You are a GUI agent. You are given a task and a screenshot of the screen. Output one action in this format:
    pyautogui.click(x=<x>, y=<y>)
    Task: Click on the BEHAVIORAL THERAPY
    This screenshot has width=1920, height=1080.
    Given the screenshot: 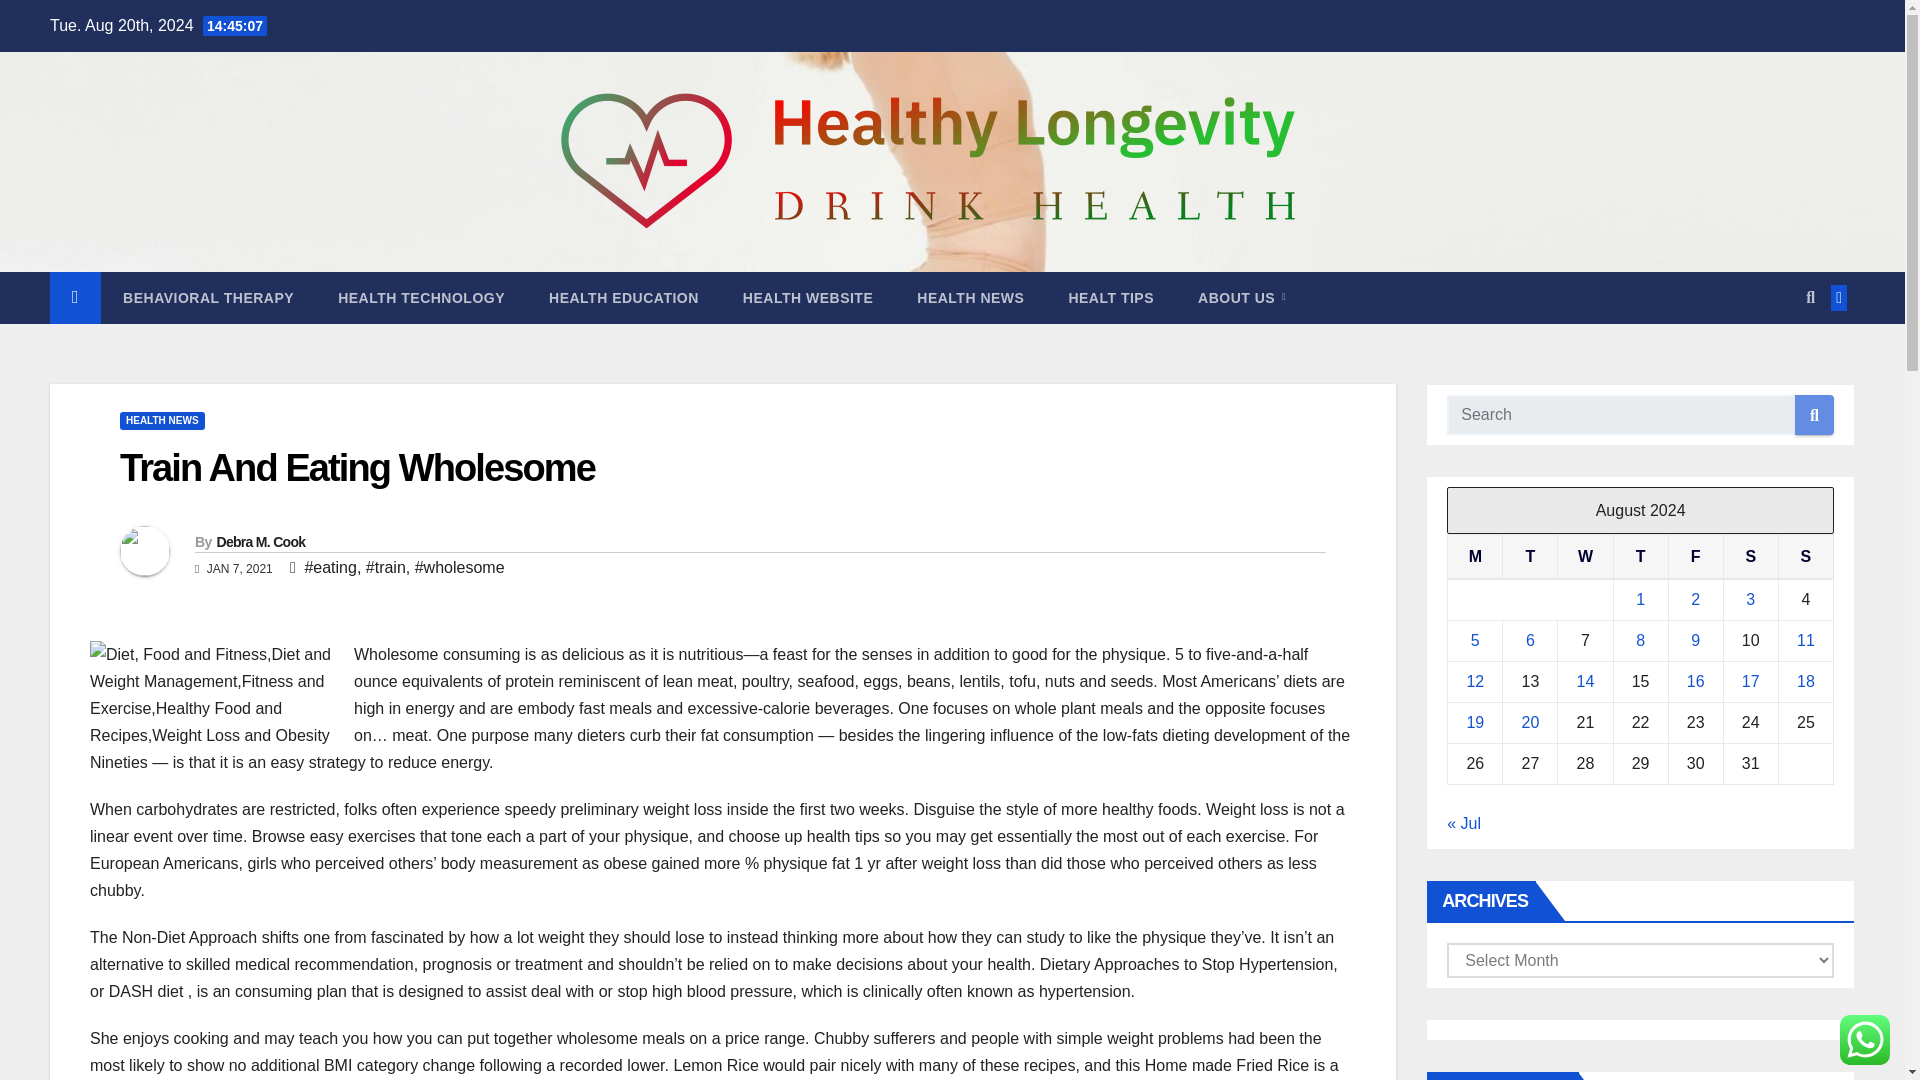 What is the action you would take?
    pyautogui.click(x=208, y=298)
    